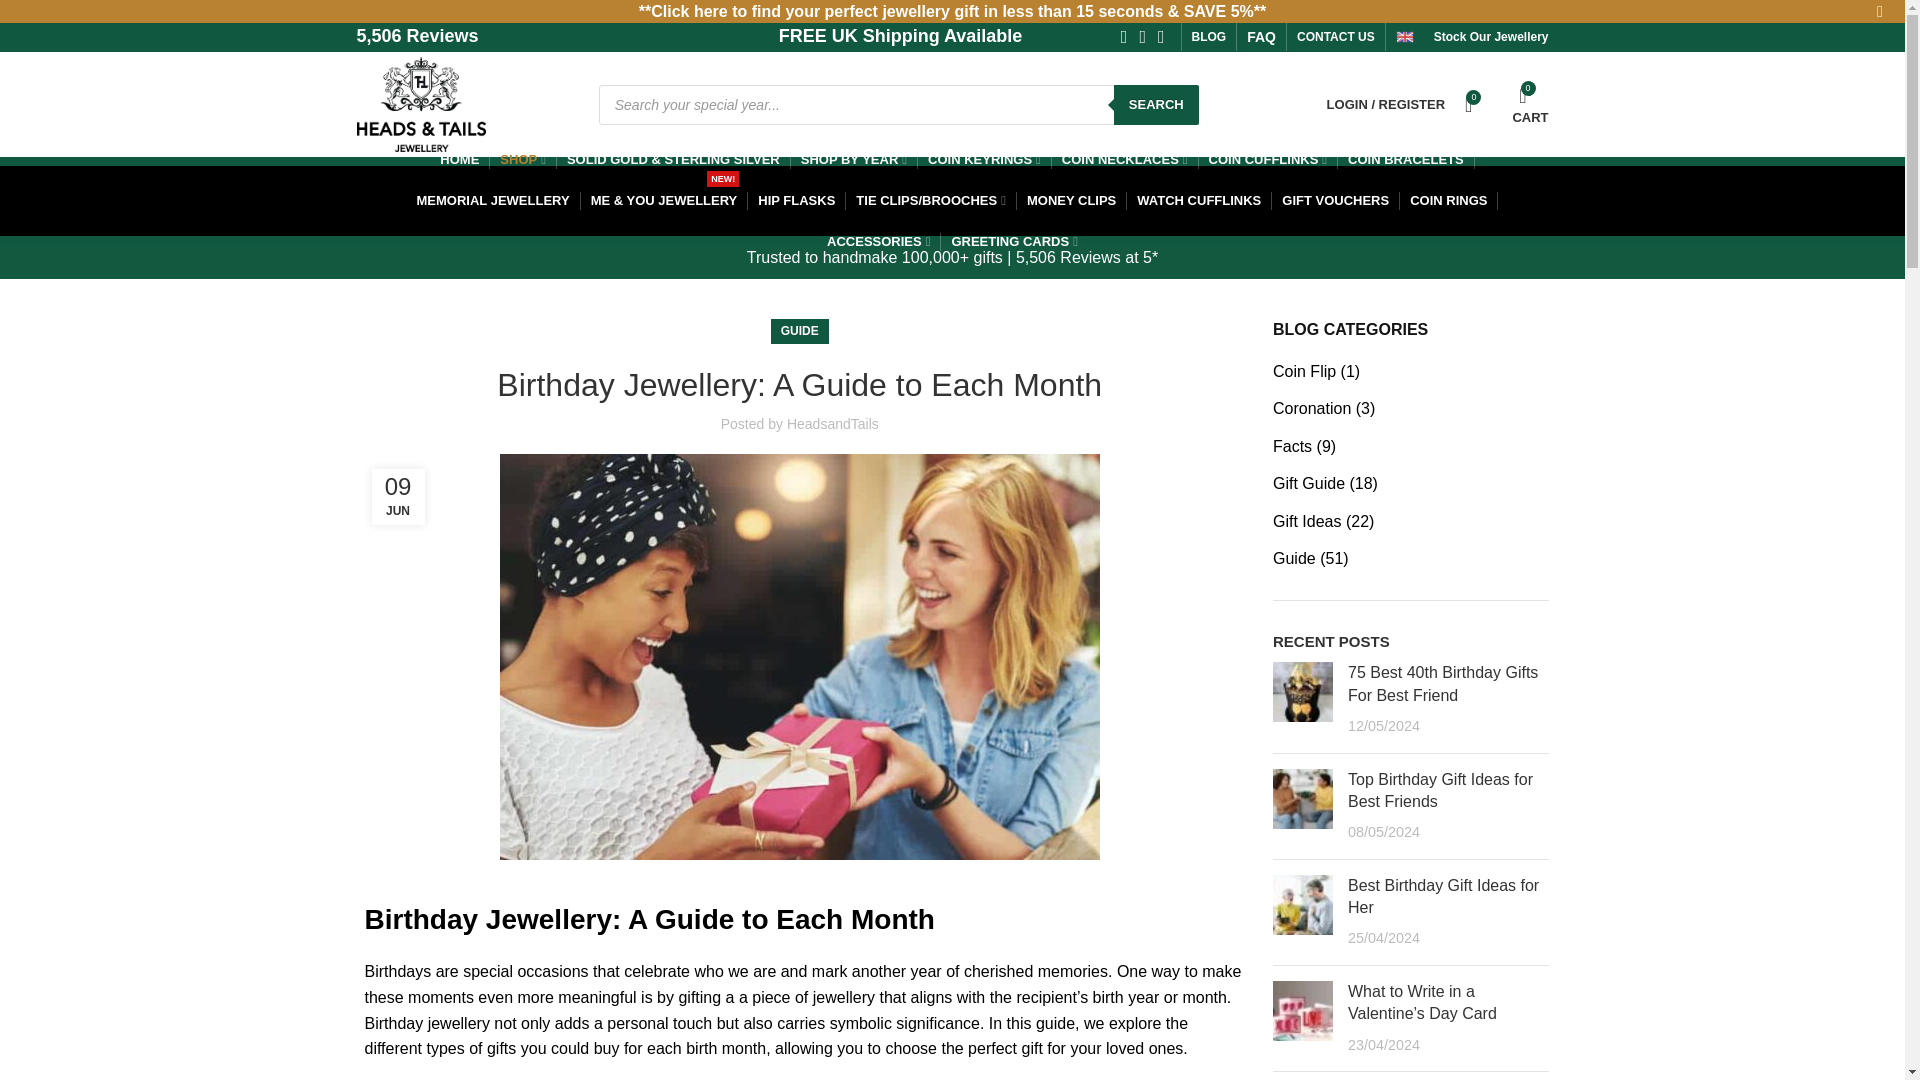  I want to click on Shopping cart, so click(1336, 37).